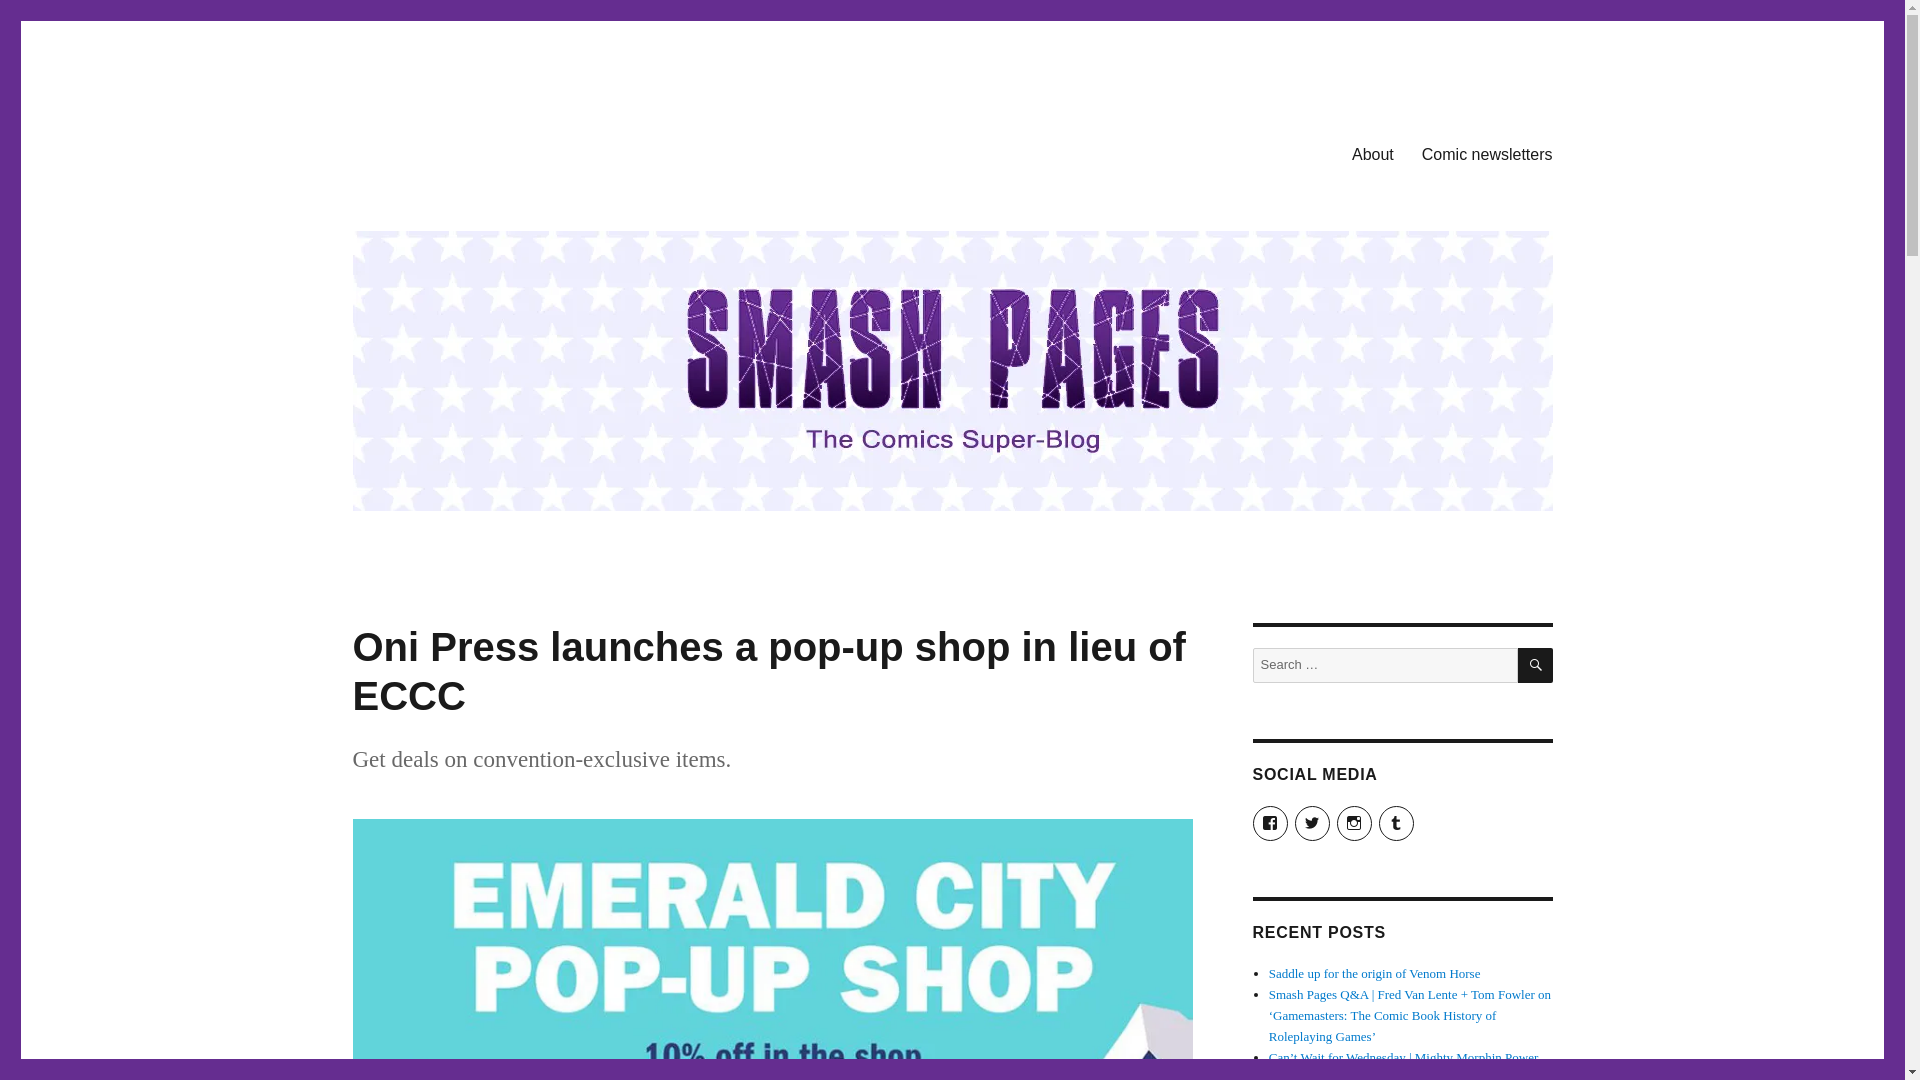 Image resolution: width=1920 pixels, height=1080 pixels. I want to click on About, so click(1372, 153).